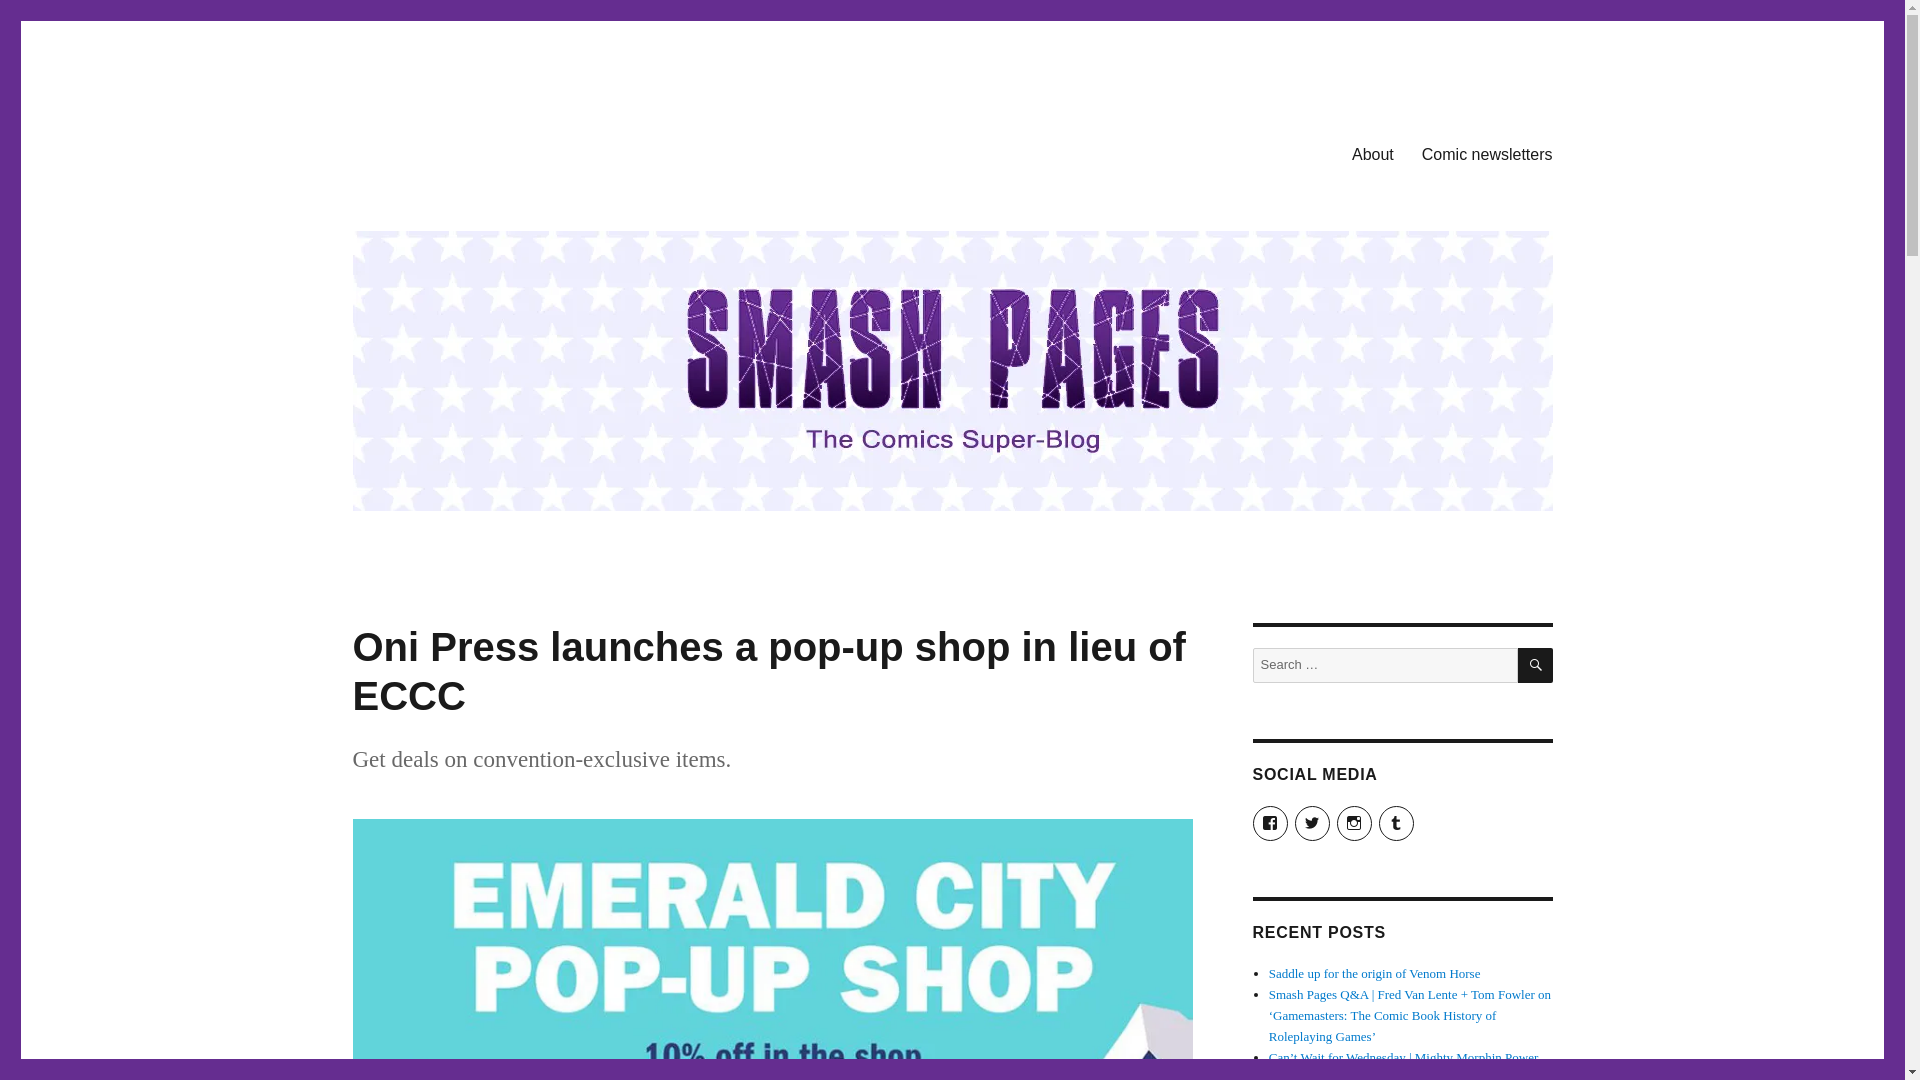 Image resolution: width=1920 pixels, height=1080 pixels. I want to click on About, so click(1372, 153).